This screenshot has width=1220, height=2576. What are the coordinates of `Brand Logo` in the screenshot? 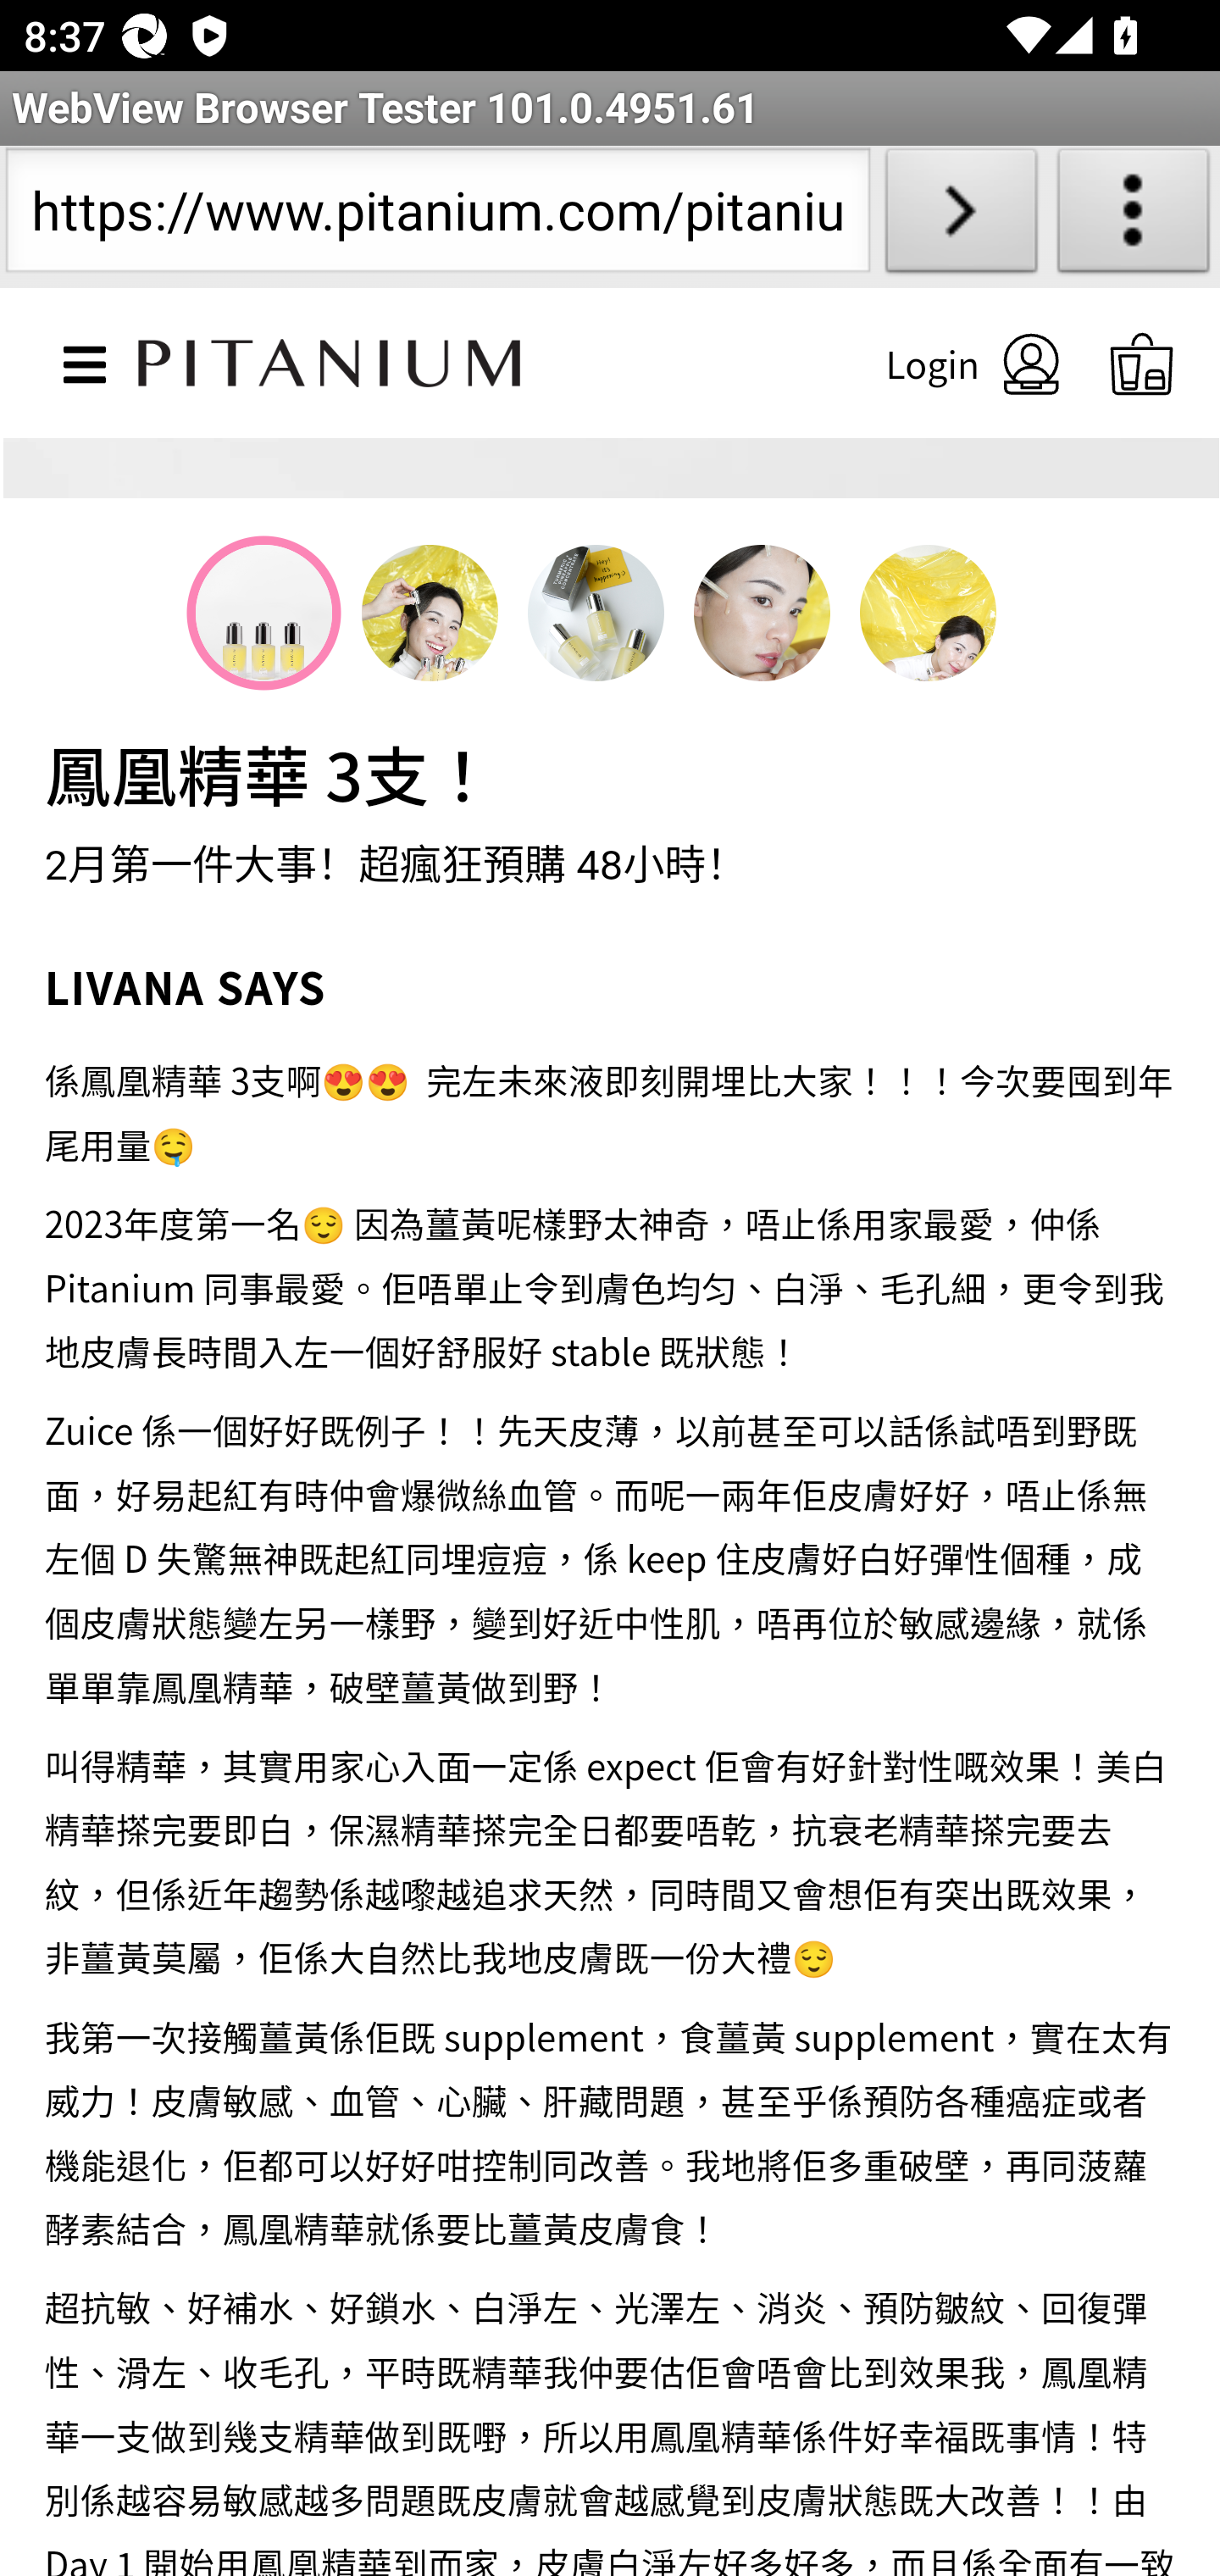 It's located at (330, 357).